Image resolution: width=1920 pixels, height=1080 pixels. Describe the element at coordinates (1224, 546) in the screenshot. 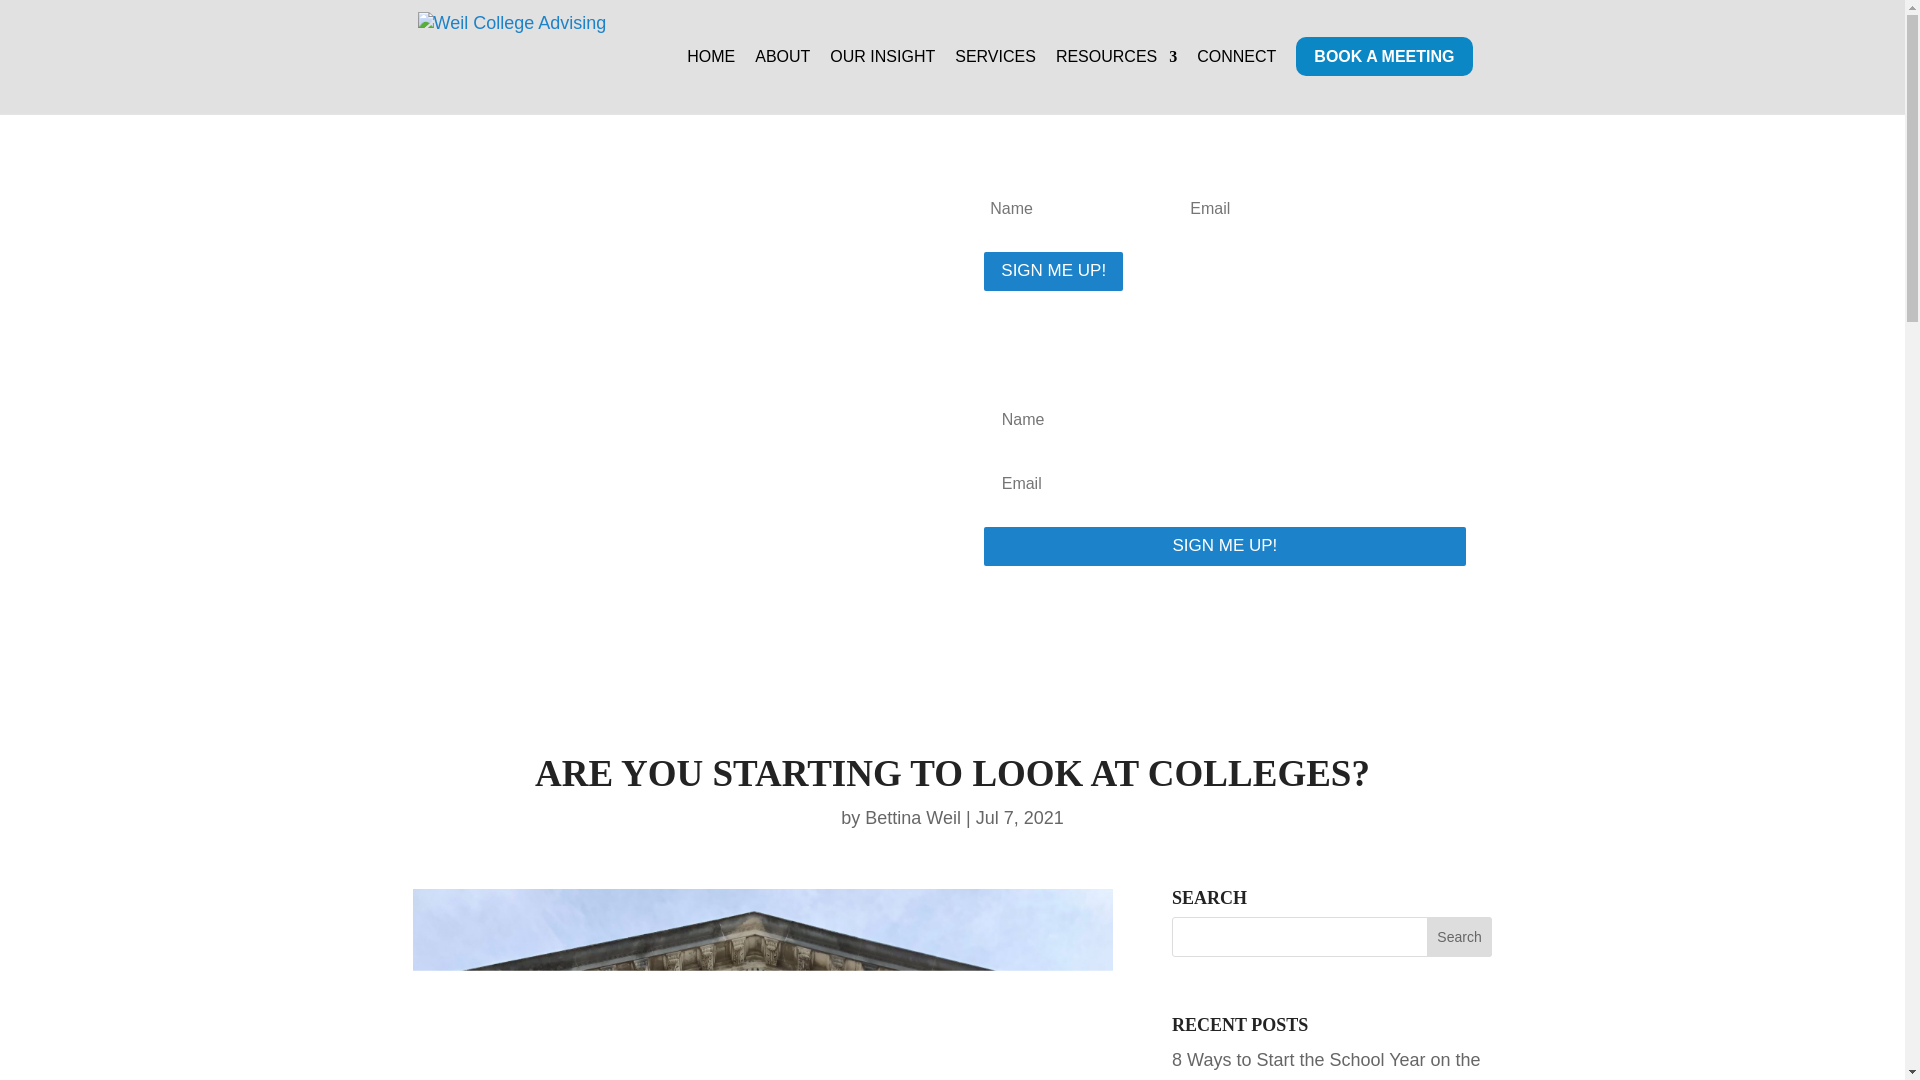

I see `SIGN ME UP!` at that location.